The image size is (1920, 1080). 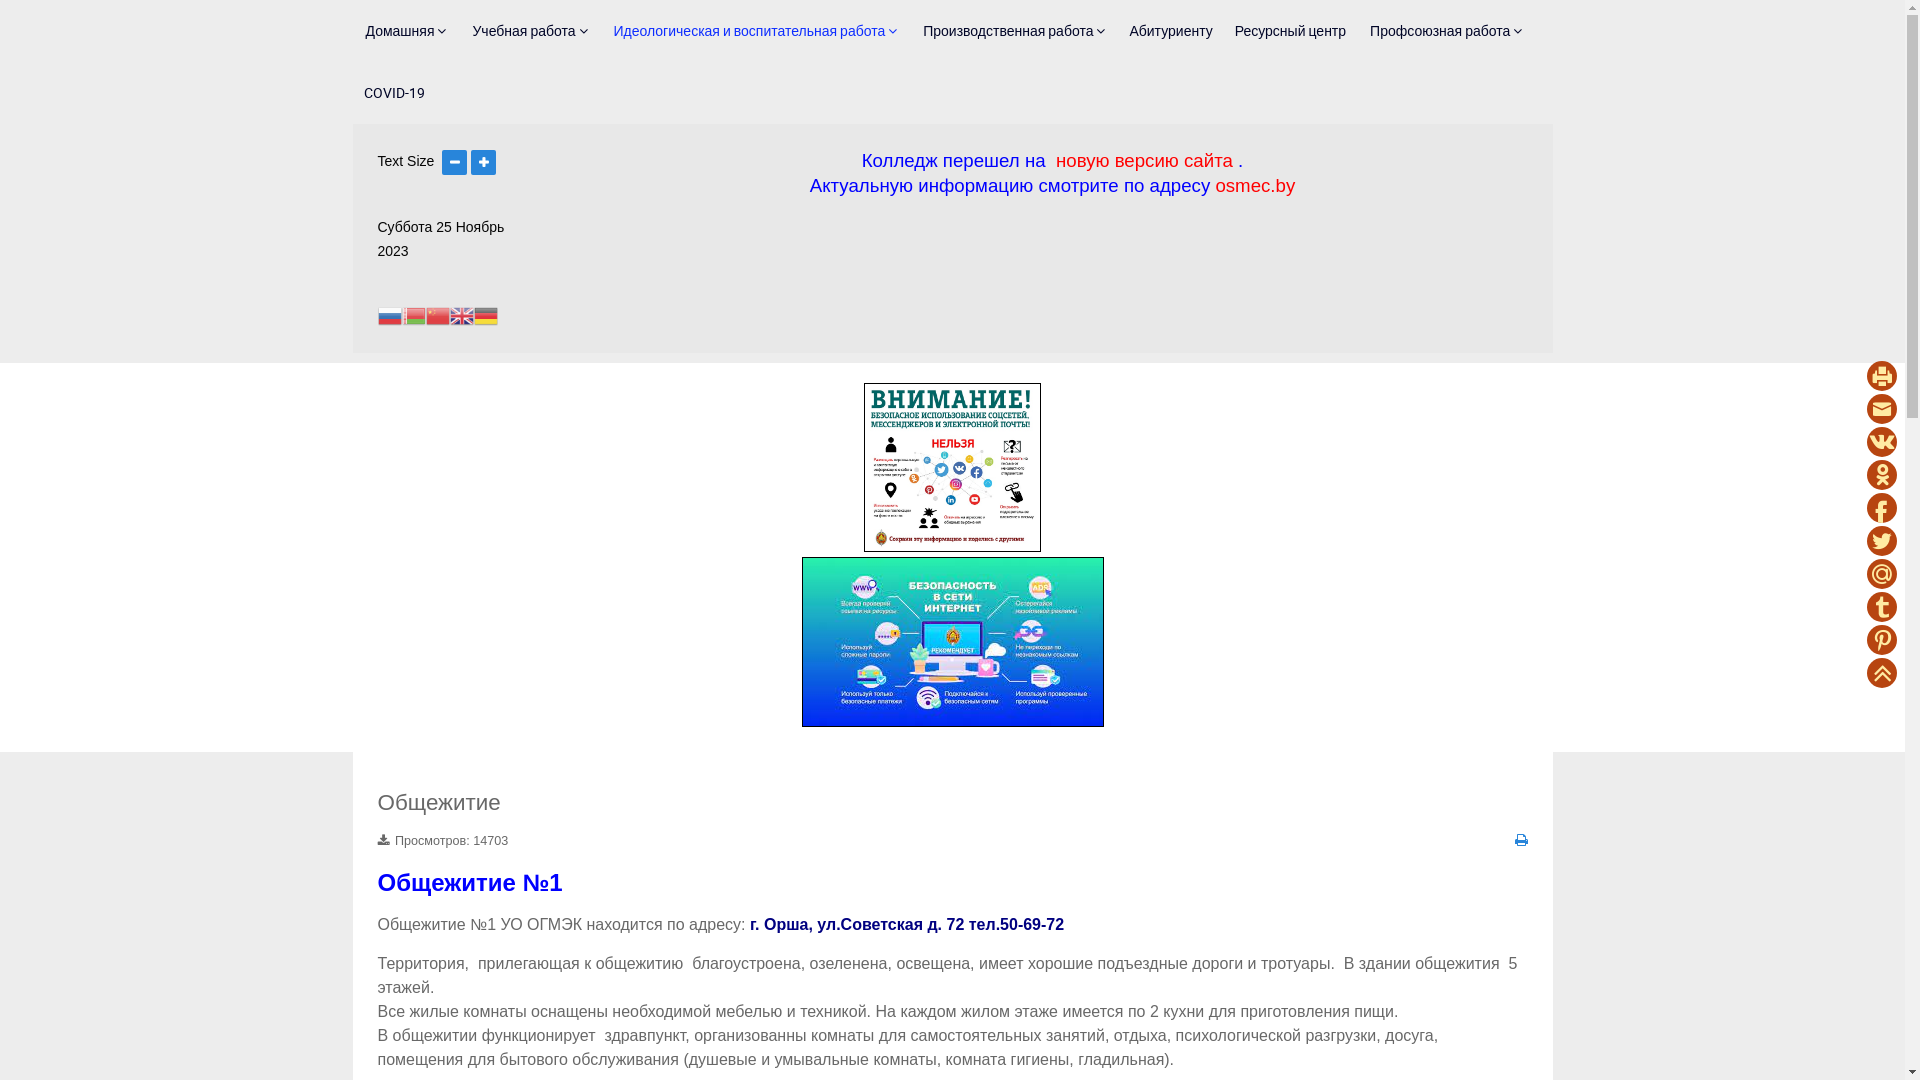 I want to click on COVID-19, so click(x=394, y=93).